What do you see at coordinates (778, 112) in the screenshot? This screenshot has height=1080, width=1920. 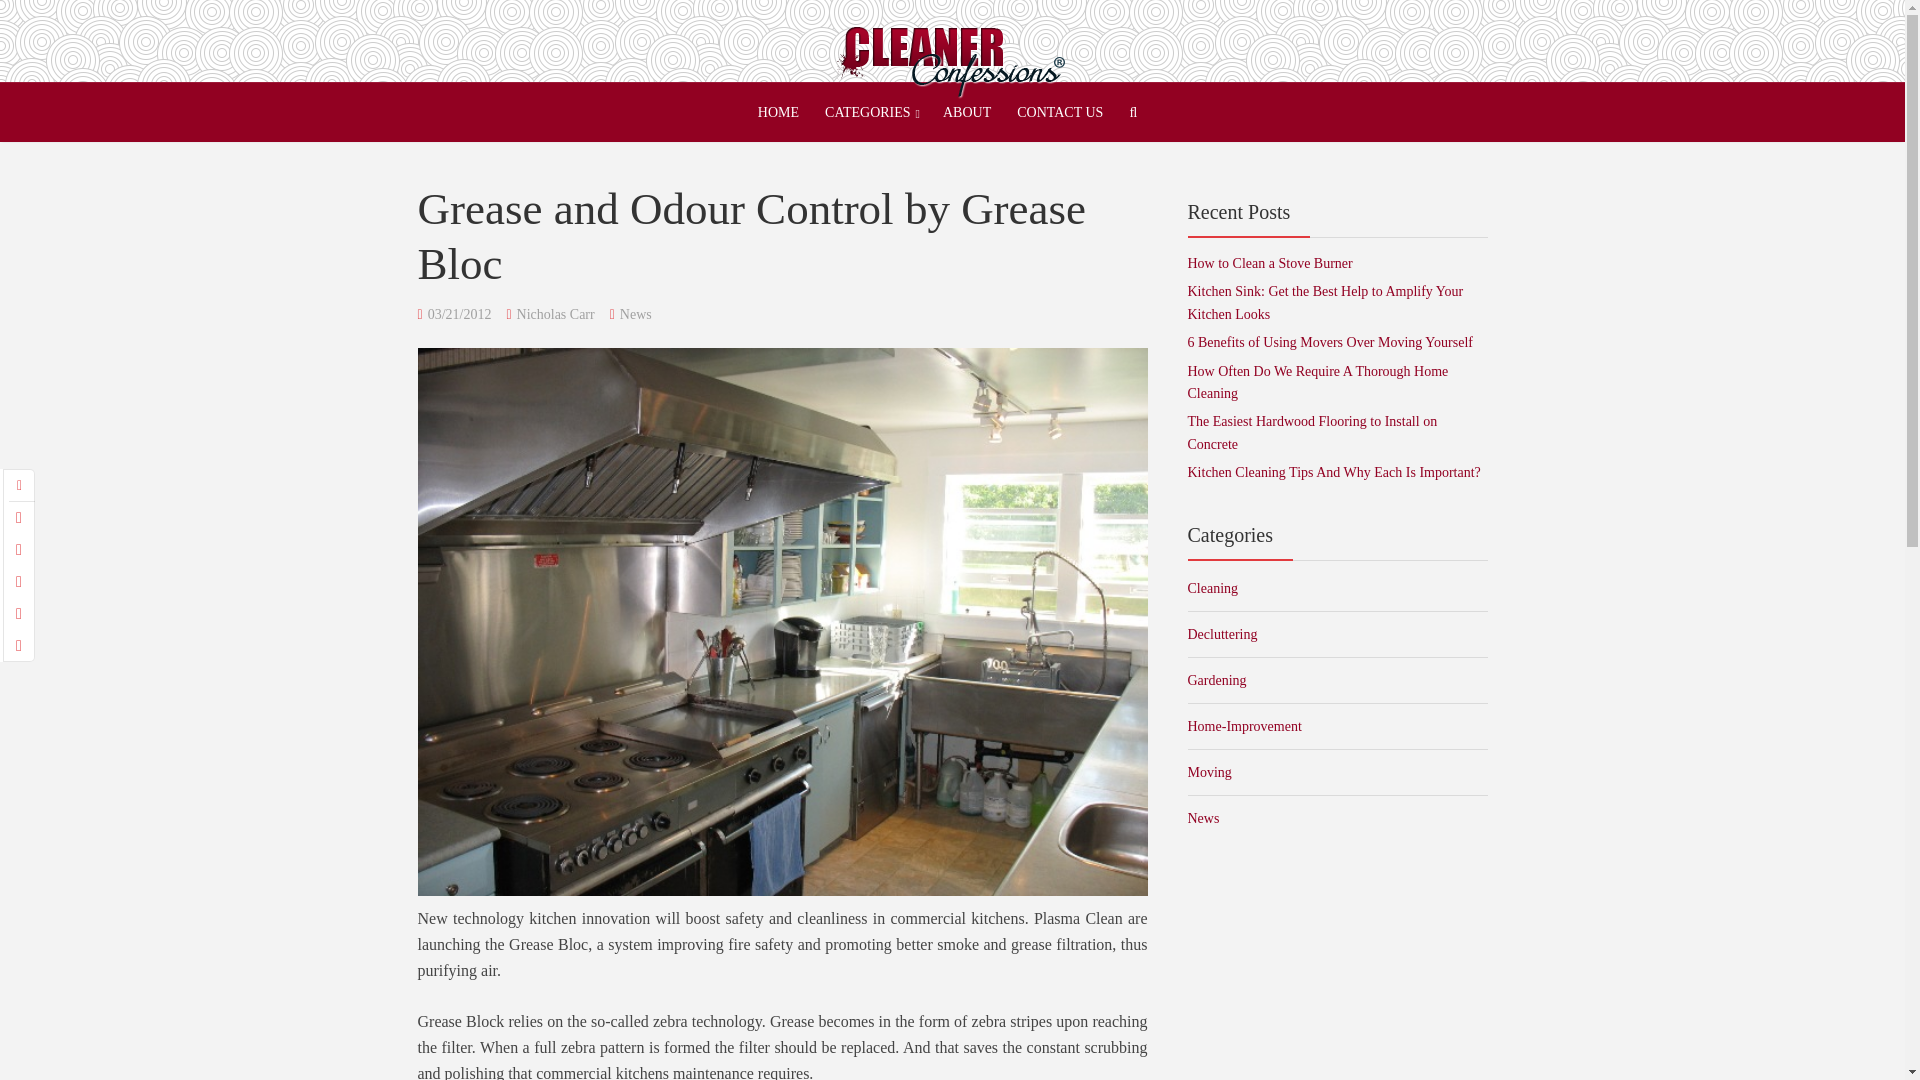 I see `HOME` at bounding box center [778, 112].